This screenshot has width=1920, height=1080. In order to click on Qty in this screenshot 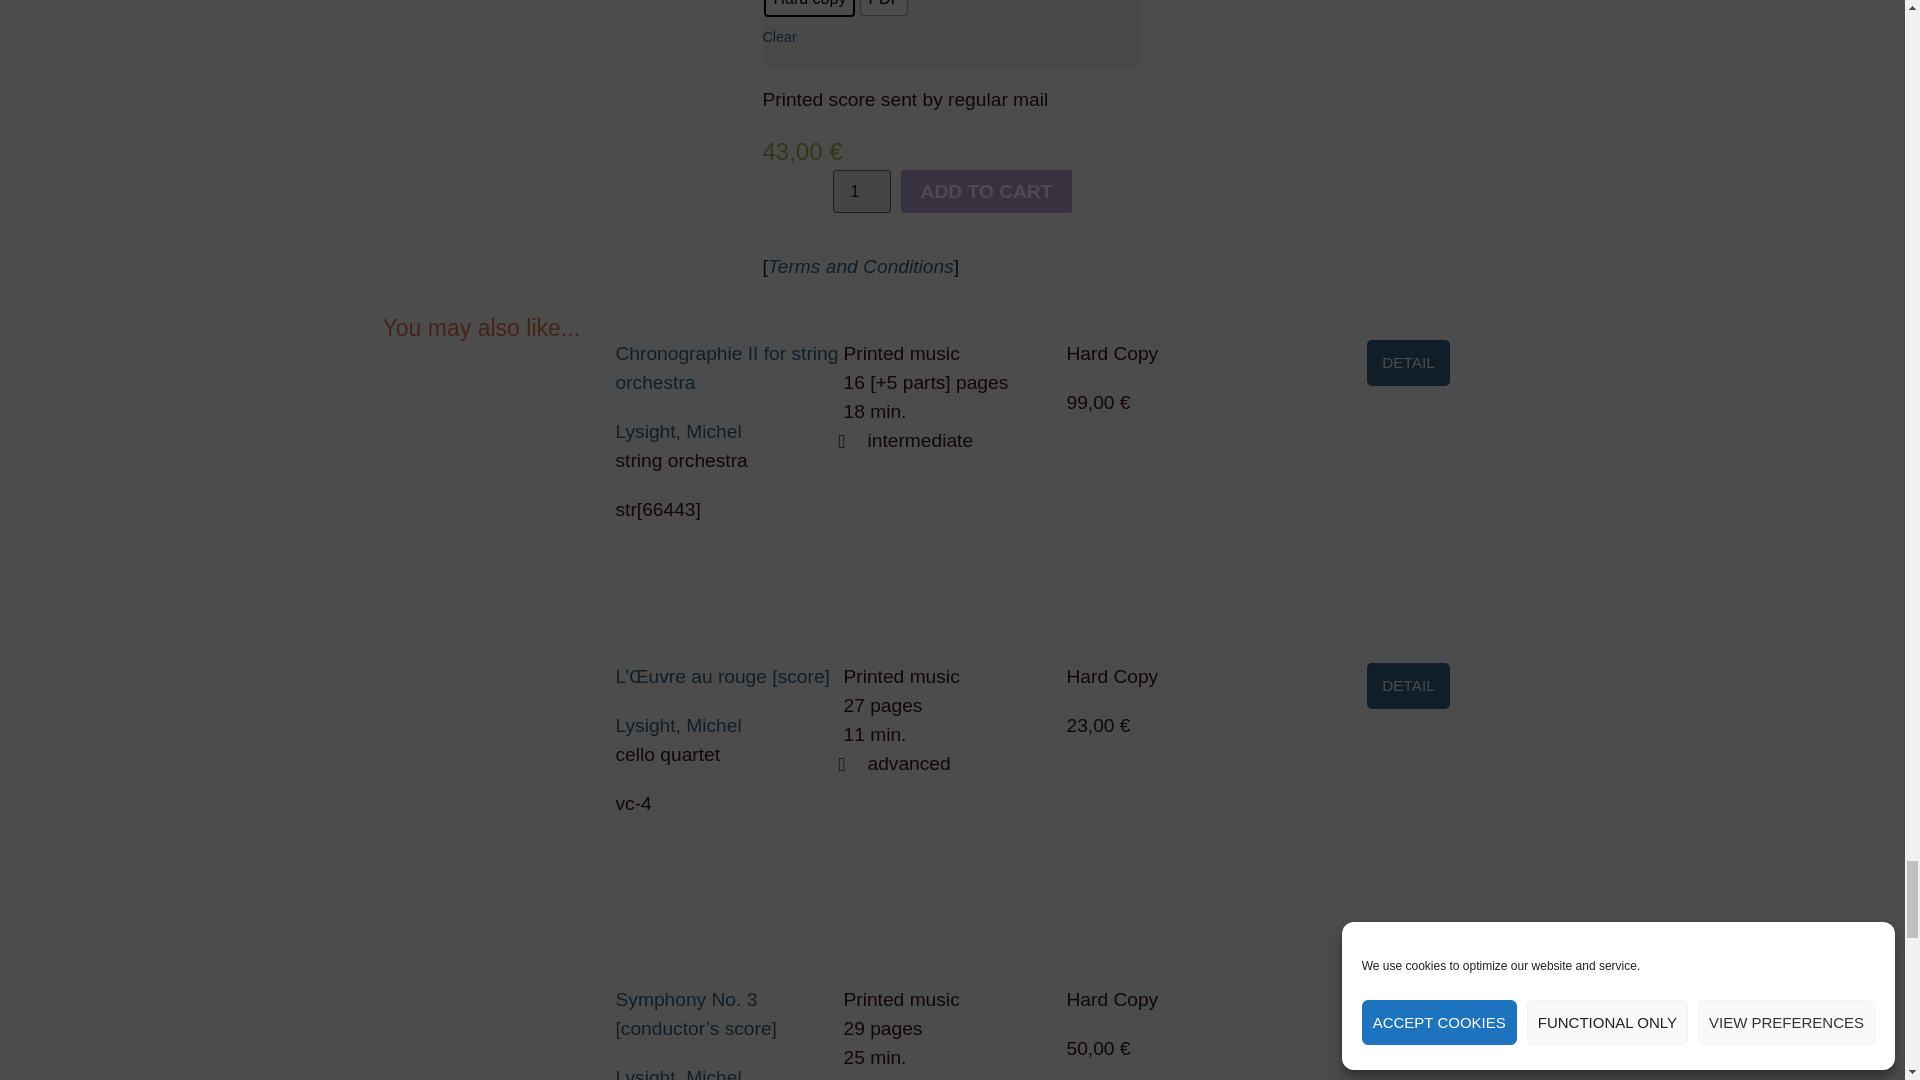, I will do `click(862, 190)`.